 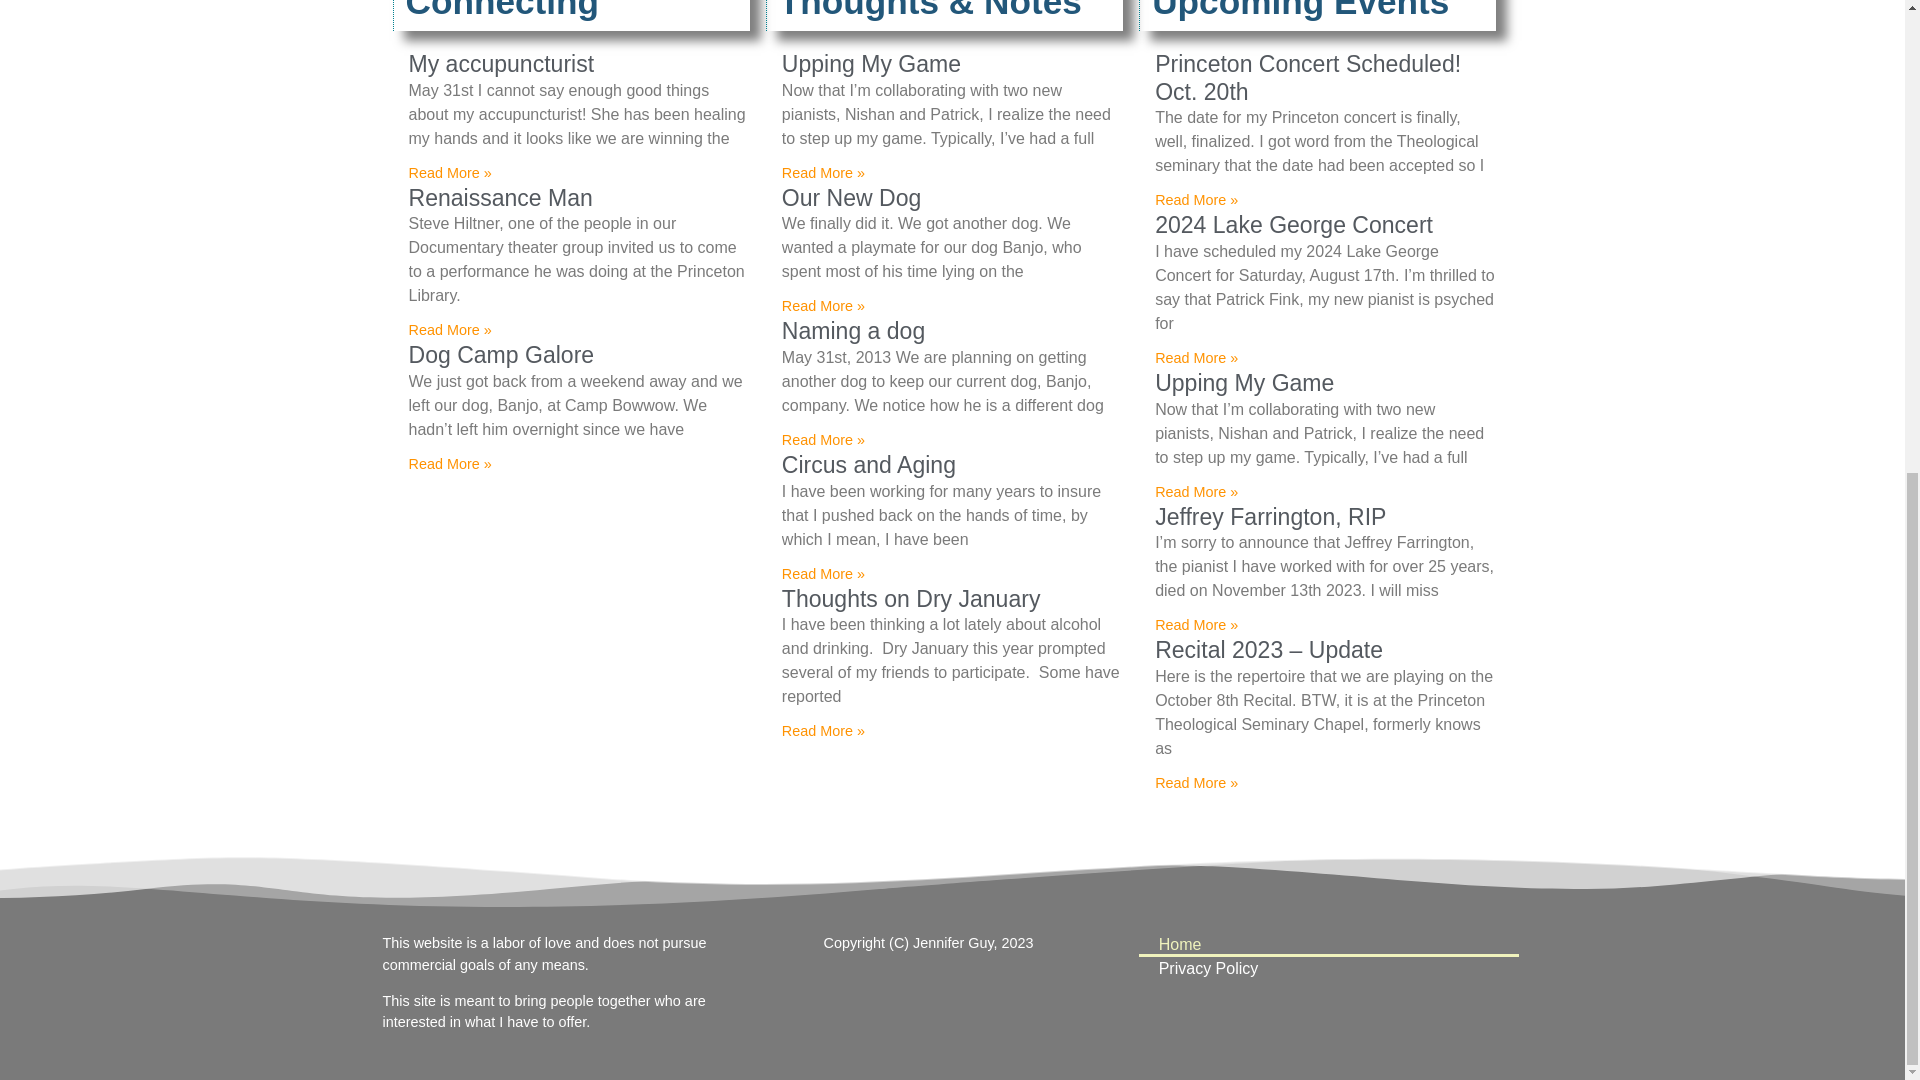 I want to click on Upping My Game, so click(x=1244, y=383).